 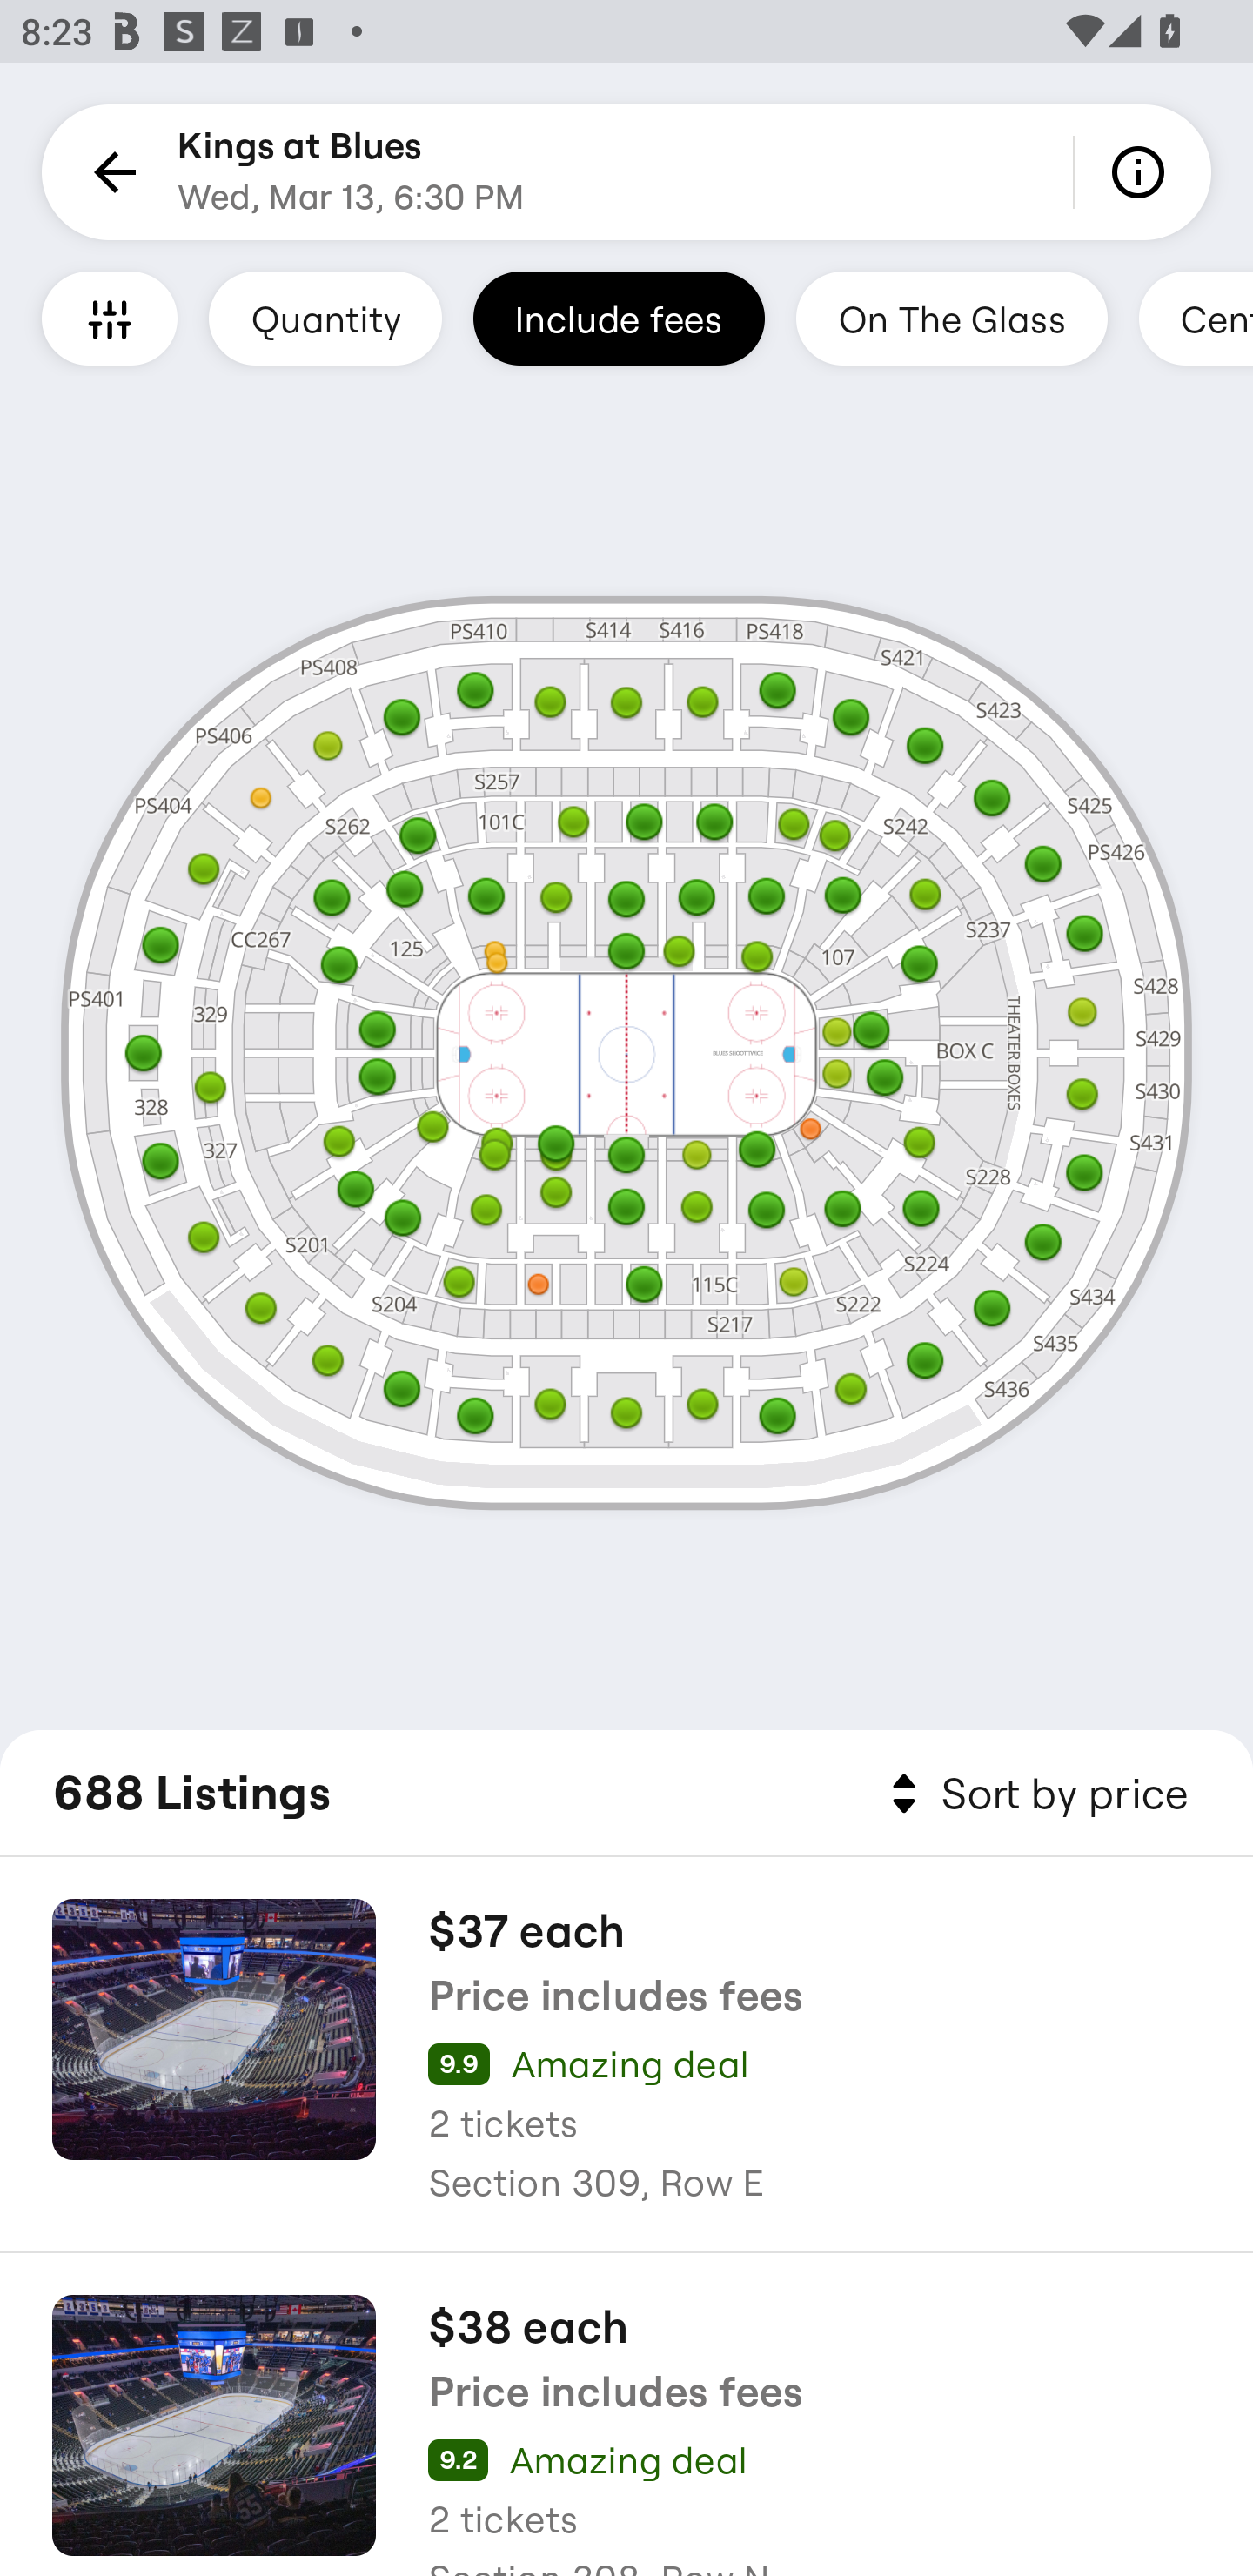 What do you see at coordinates (325, 318) in the screenshot?
I see `Quantity` at bounding box center [325, 318].